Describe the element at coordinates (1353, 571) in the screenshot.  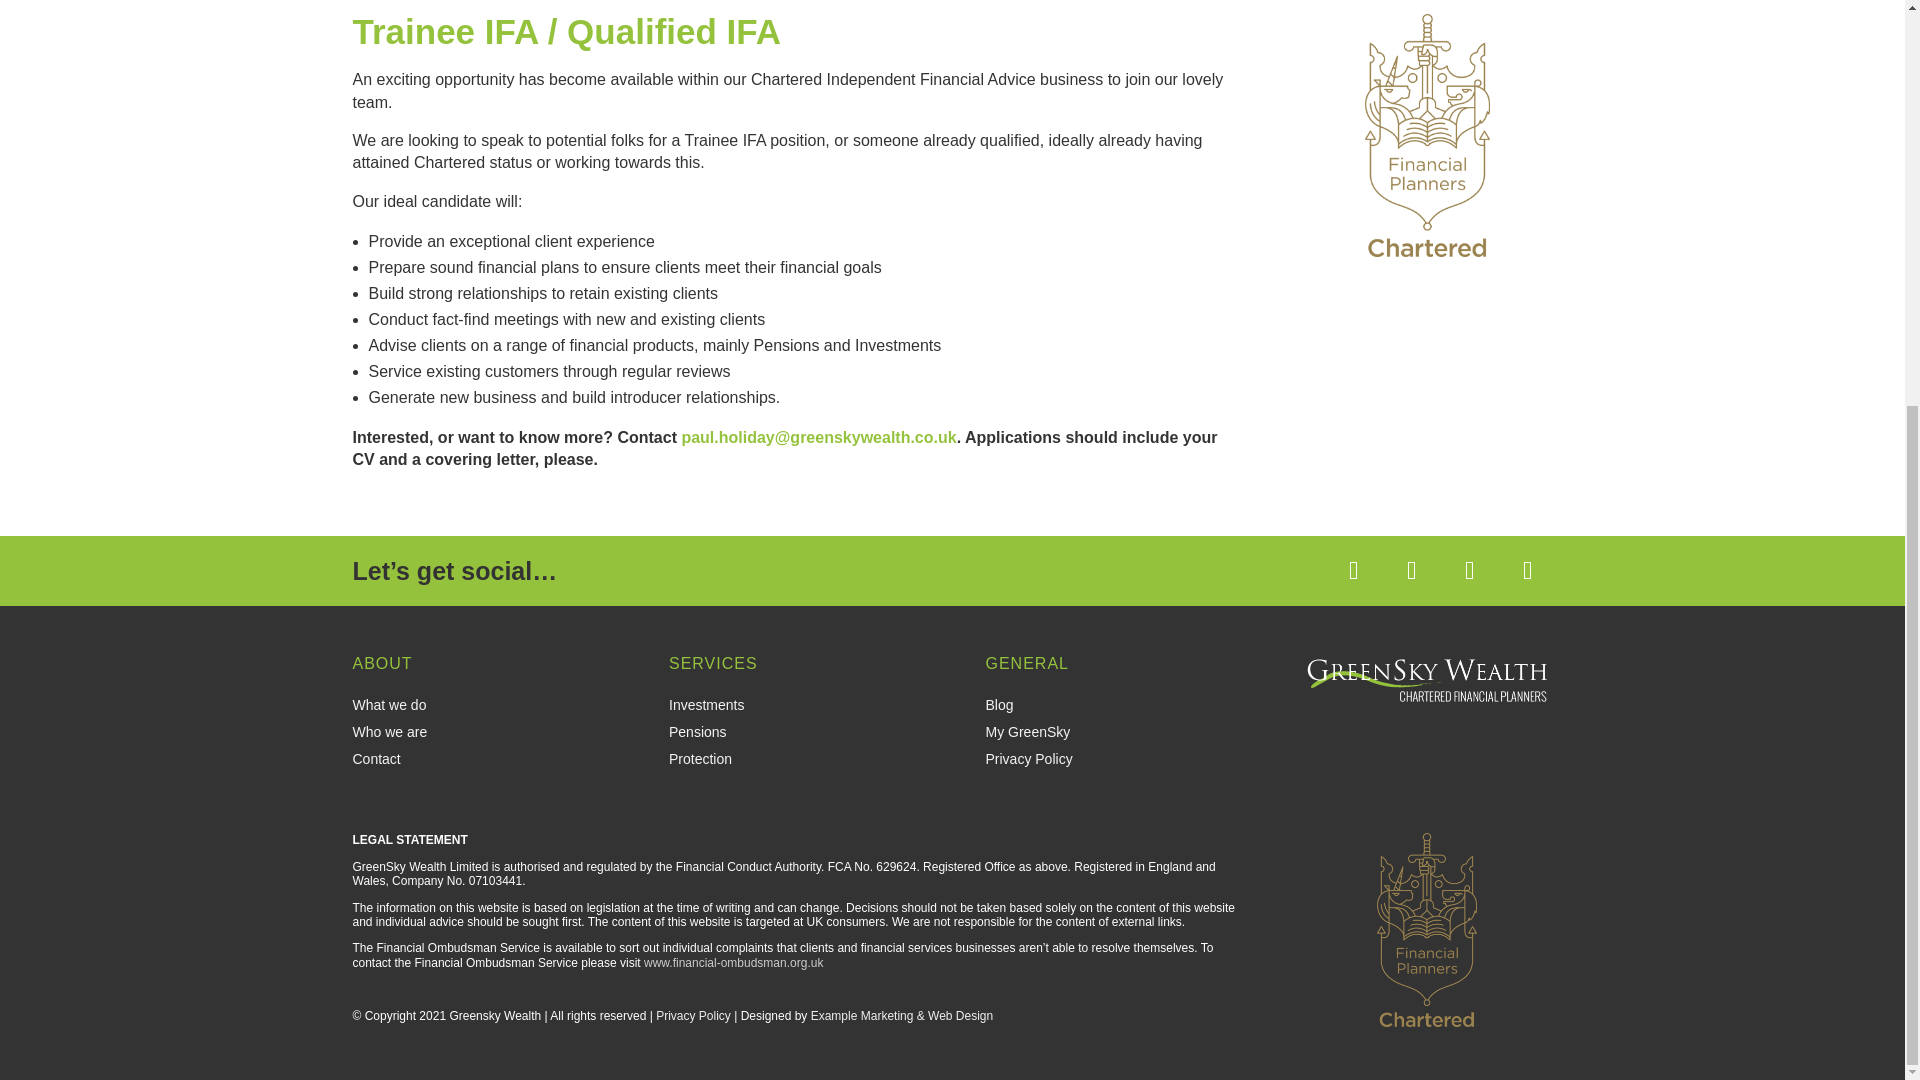
I see `Follow on Facebook` at that location.